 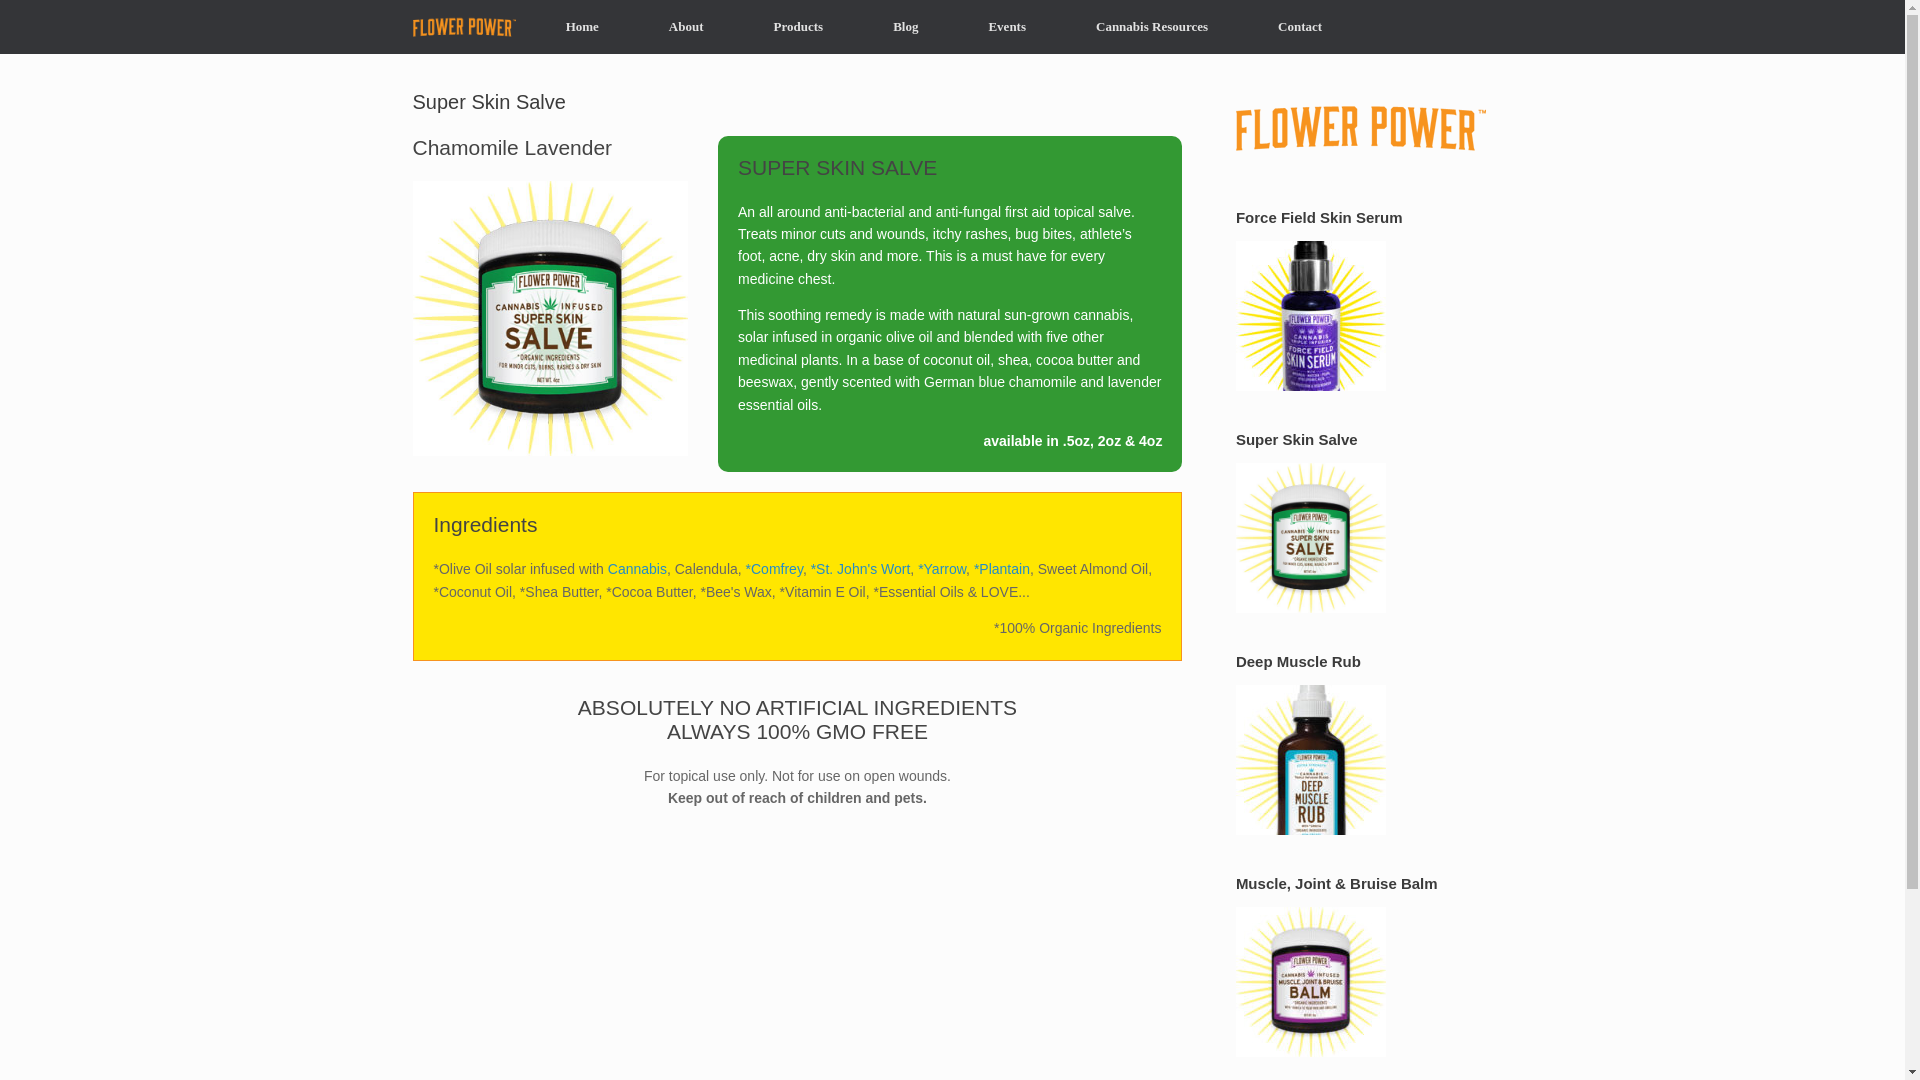 I want to click on Force Field Skin Serum, so click(x=1311, y=314).